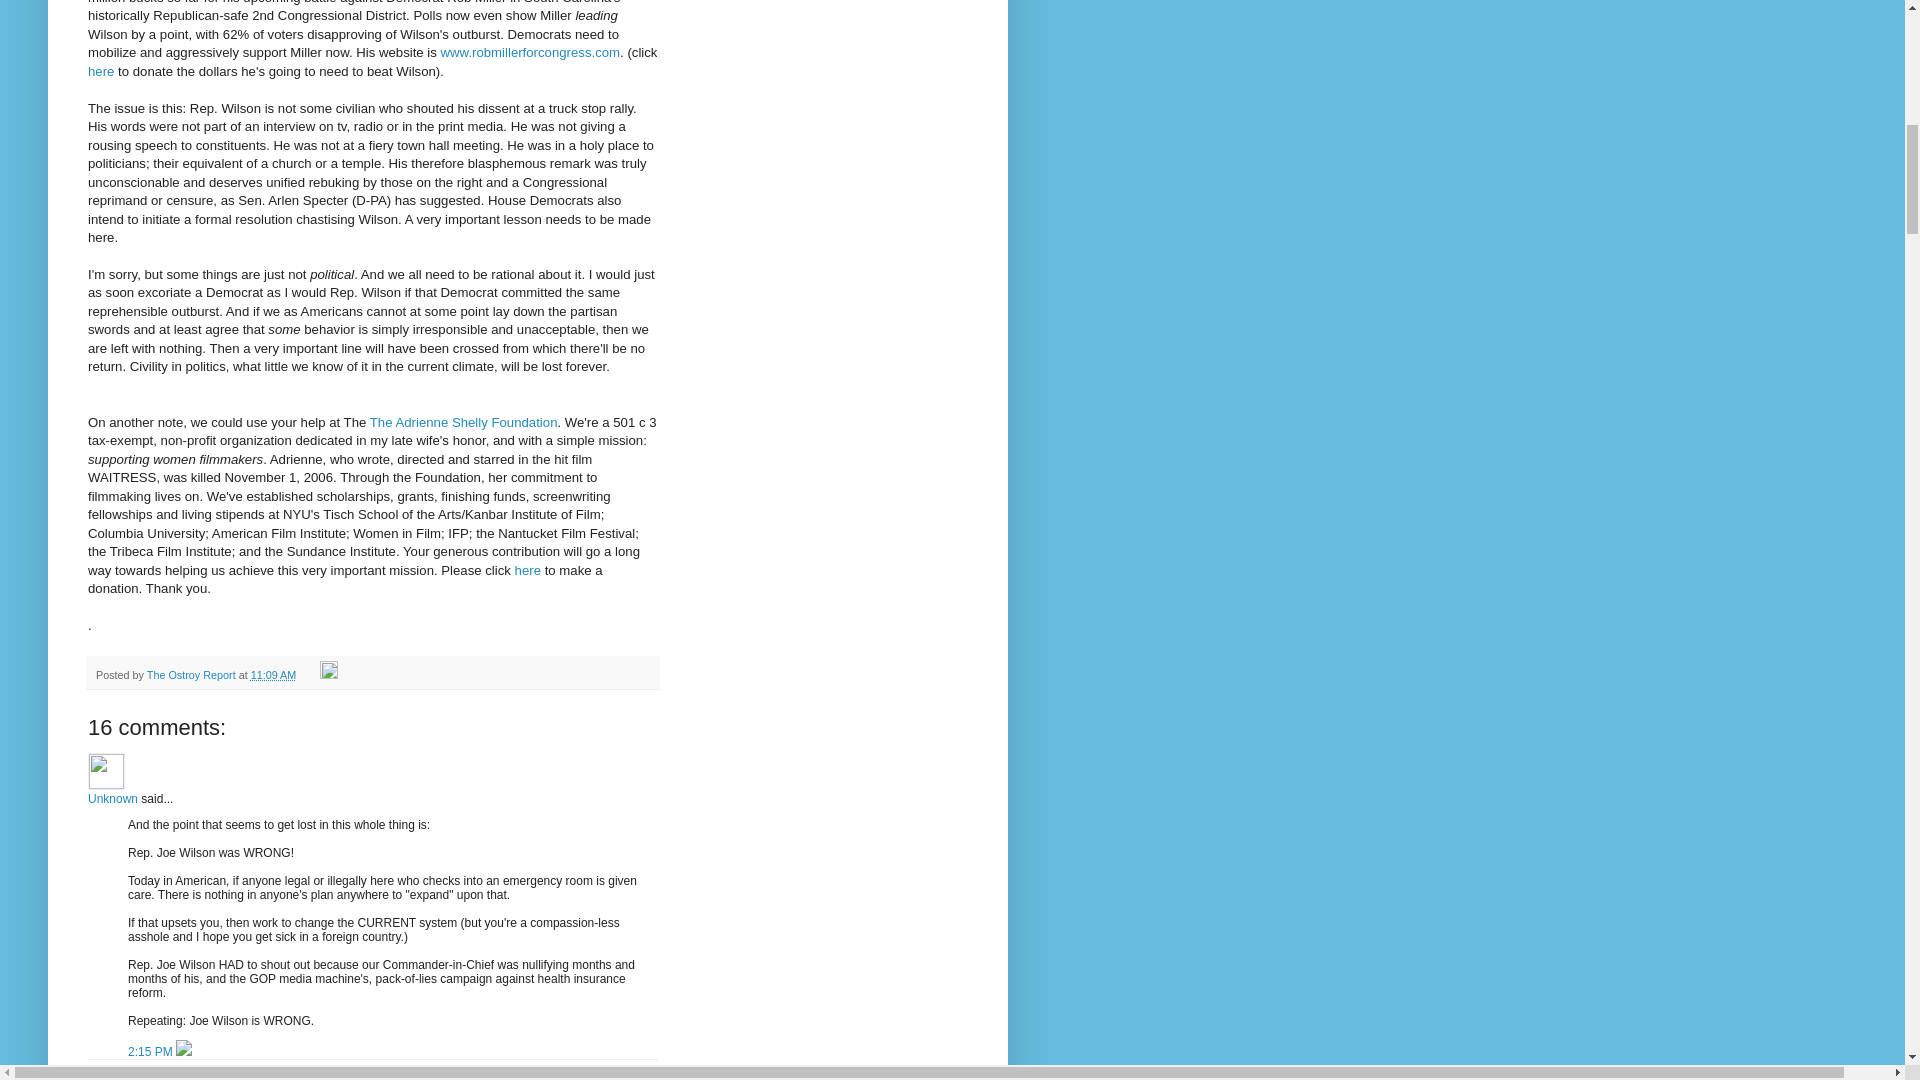 The width and height of the screenshot is (1920, 1080). I want to click on Delete Comment, so click(184, 1052).